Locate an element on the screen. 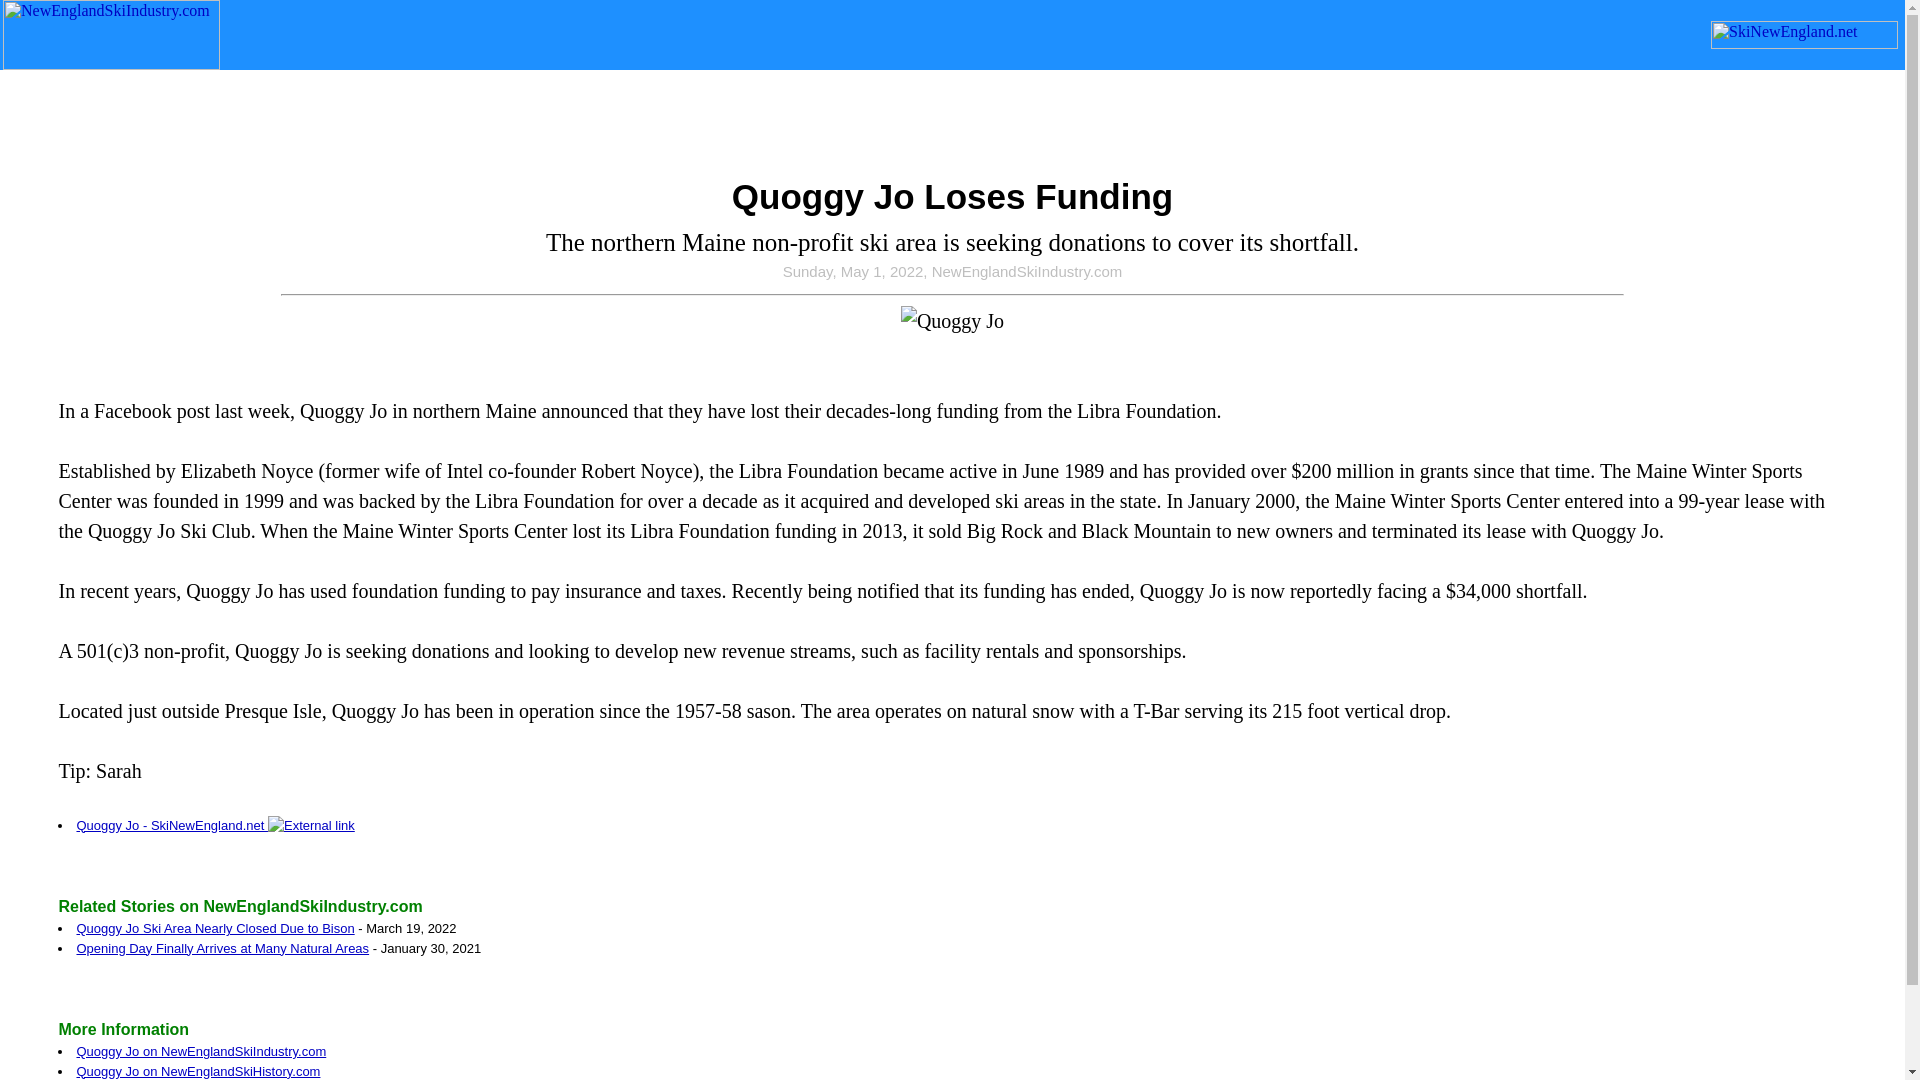  Quoggy Jo on NewEnglandSkiHistory.com is located at coordinates (198, 1070).